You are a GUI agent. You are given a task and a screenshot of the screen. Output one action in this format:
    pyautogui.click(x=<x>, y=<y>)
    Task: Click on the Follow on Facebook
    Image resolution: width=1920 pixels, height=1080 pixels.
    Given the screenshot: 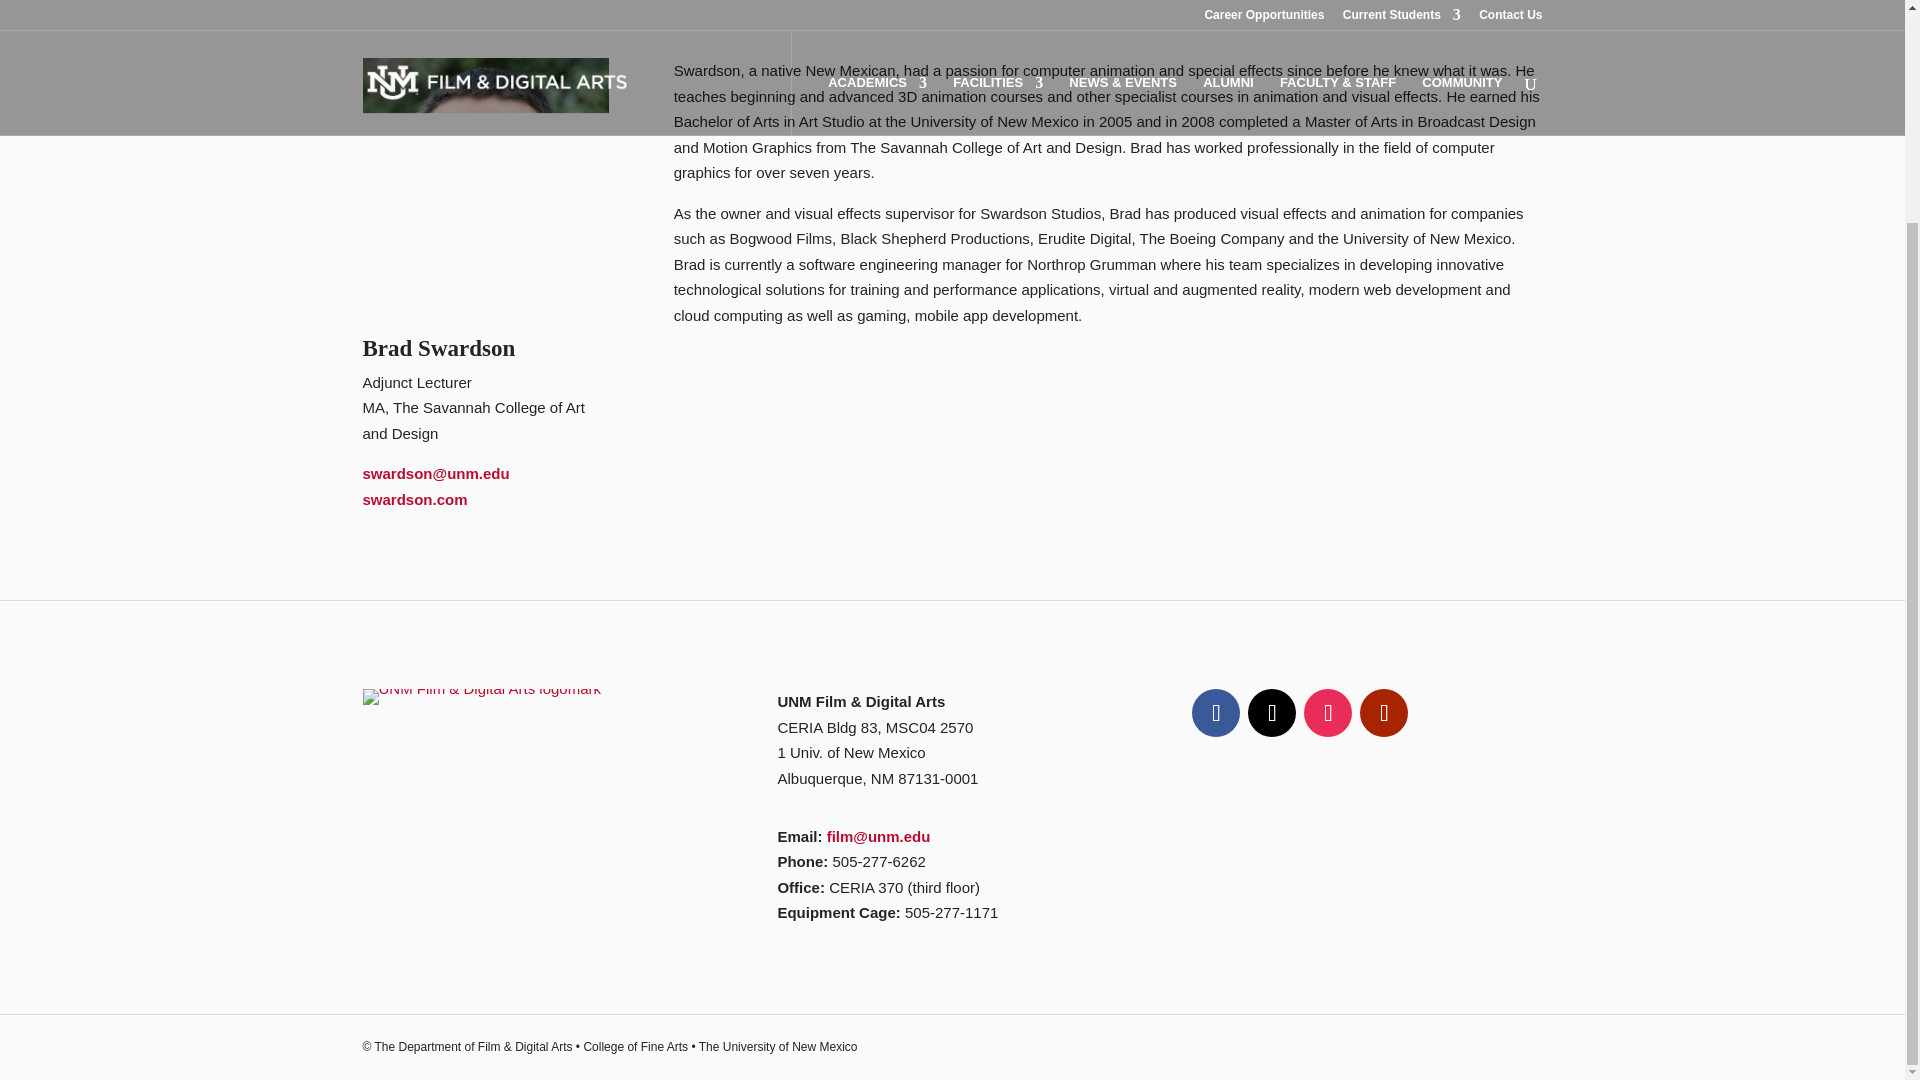 What is the action you would take?
    pyautogui.click(x=1216, y=712)
    